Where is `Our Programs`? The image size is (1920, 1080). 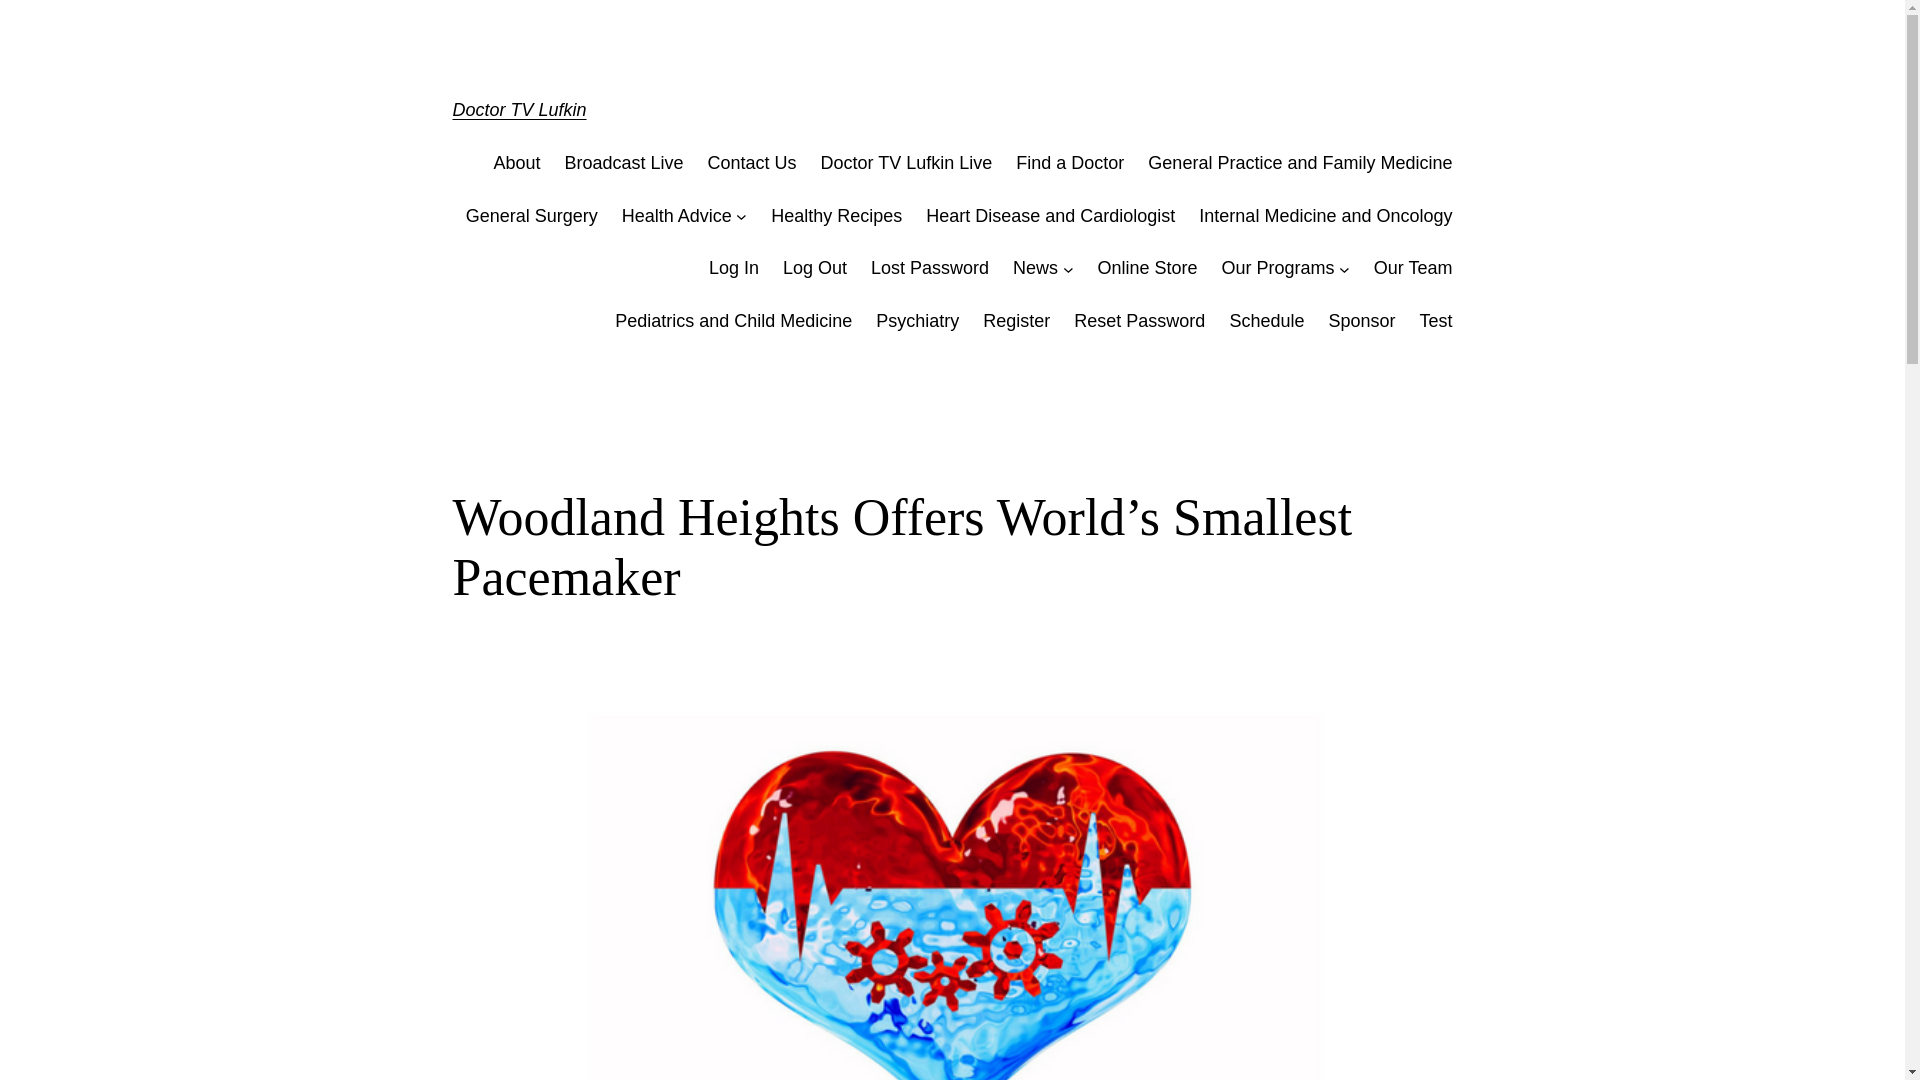 Our Programs is located at coordinates (1278, 268).